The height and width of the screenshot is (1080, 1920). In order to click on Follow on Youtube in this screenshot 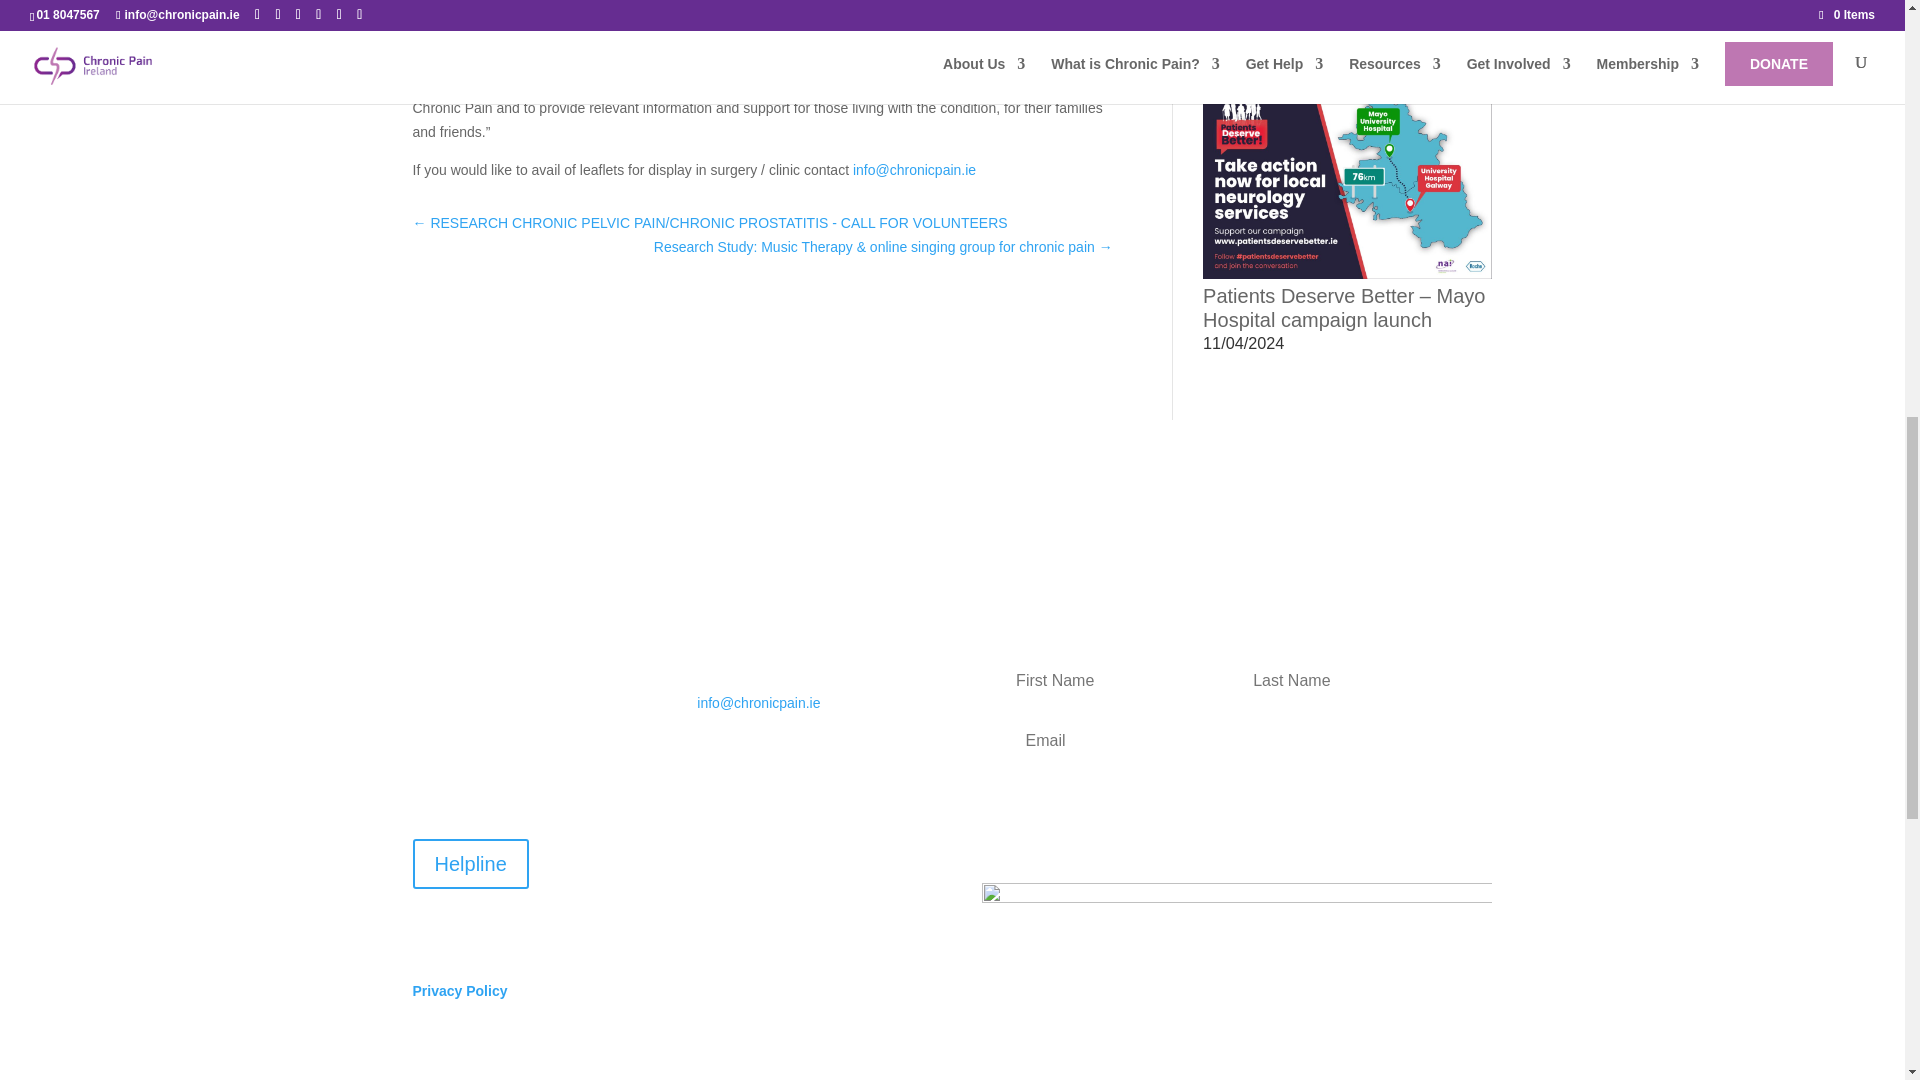, I will do `click(872, 854)`.